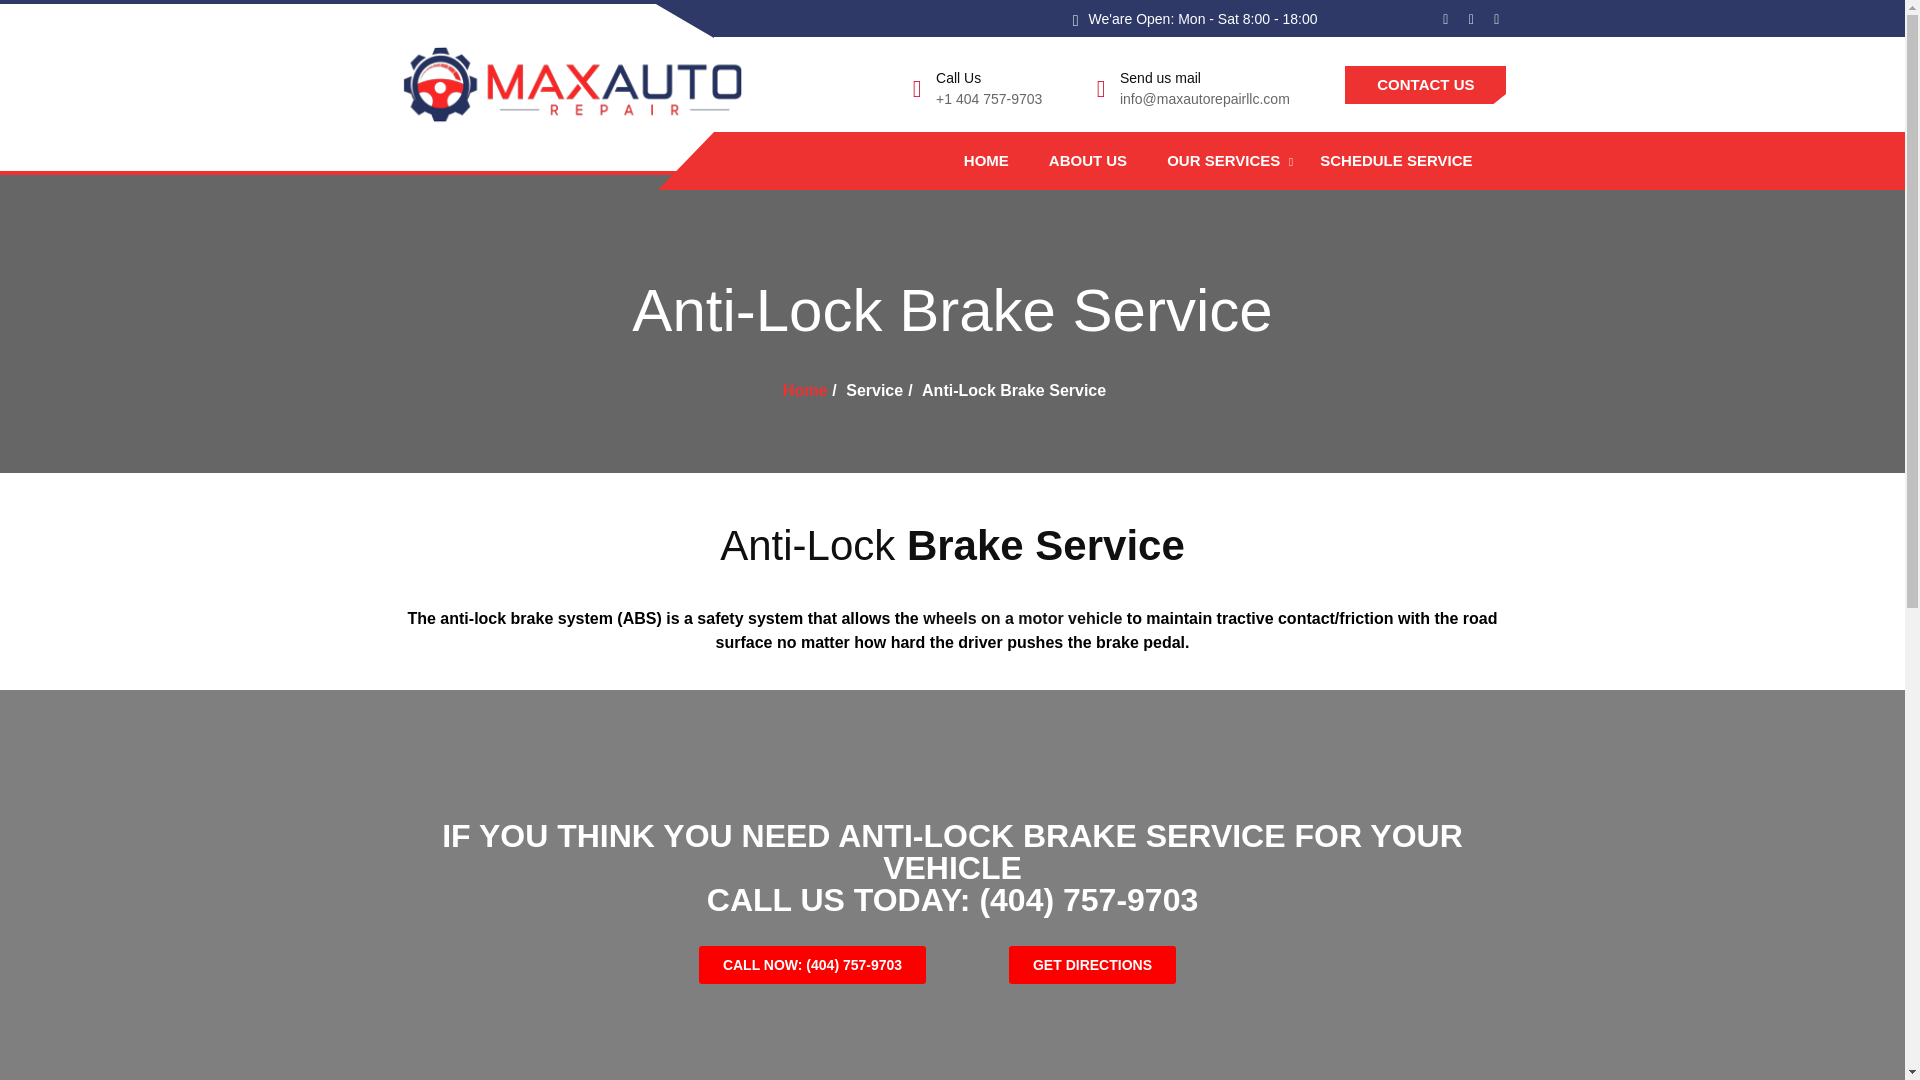 This screenshot has height=1080, width=1920. Describe the element at coordinates (1222, 160) in the screenshot. I see `OUR SERVICES` at that location.